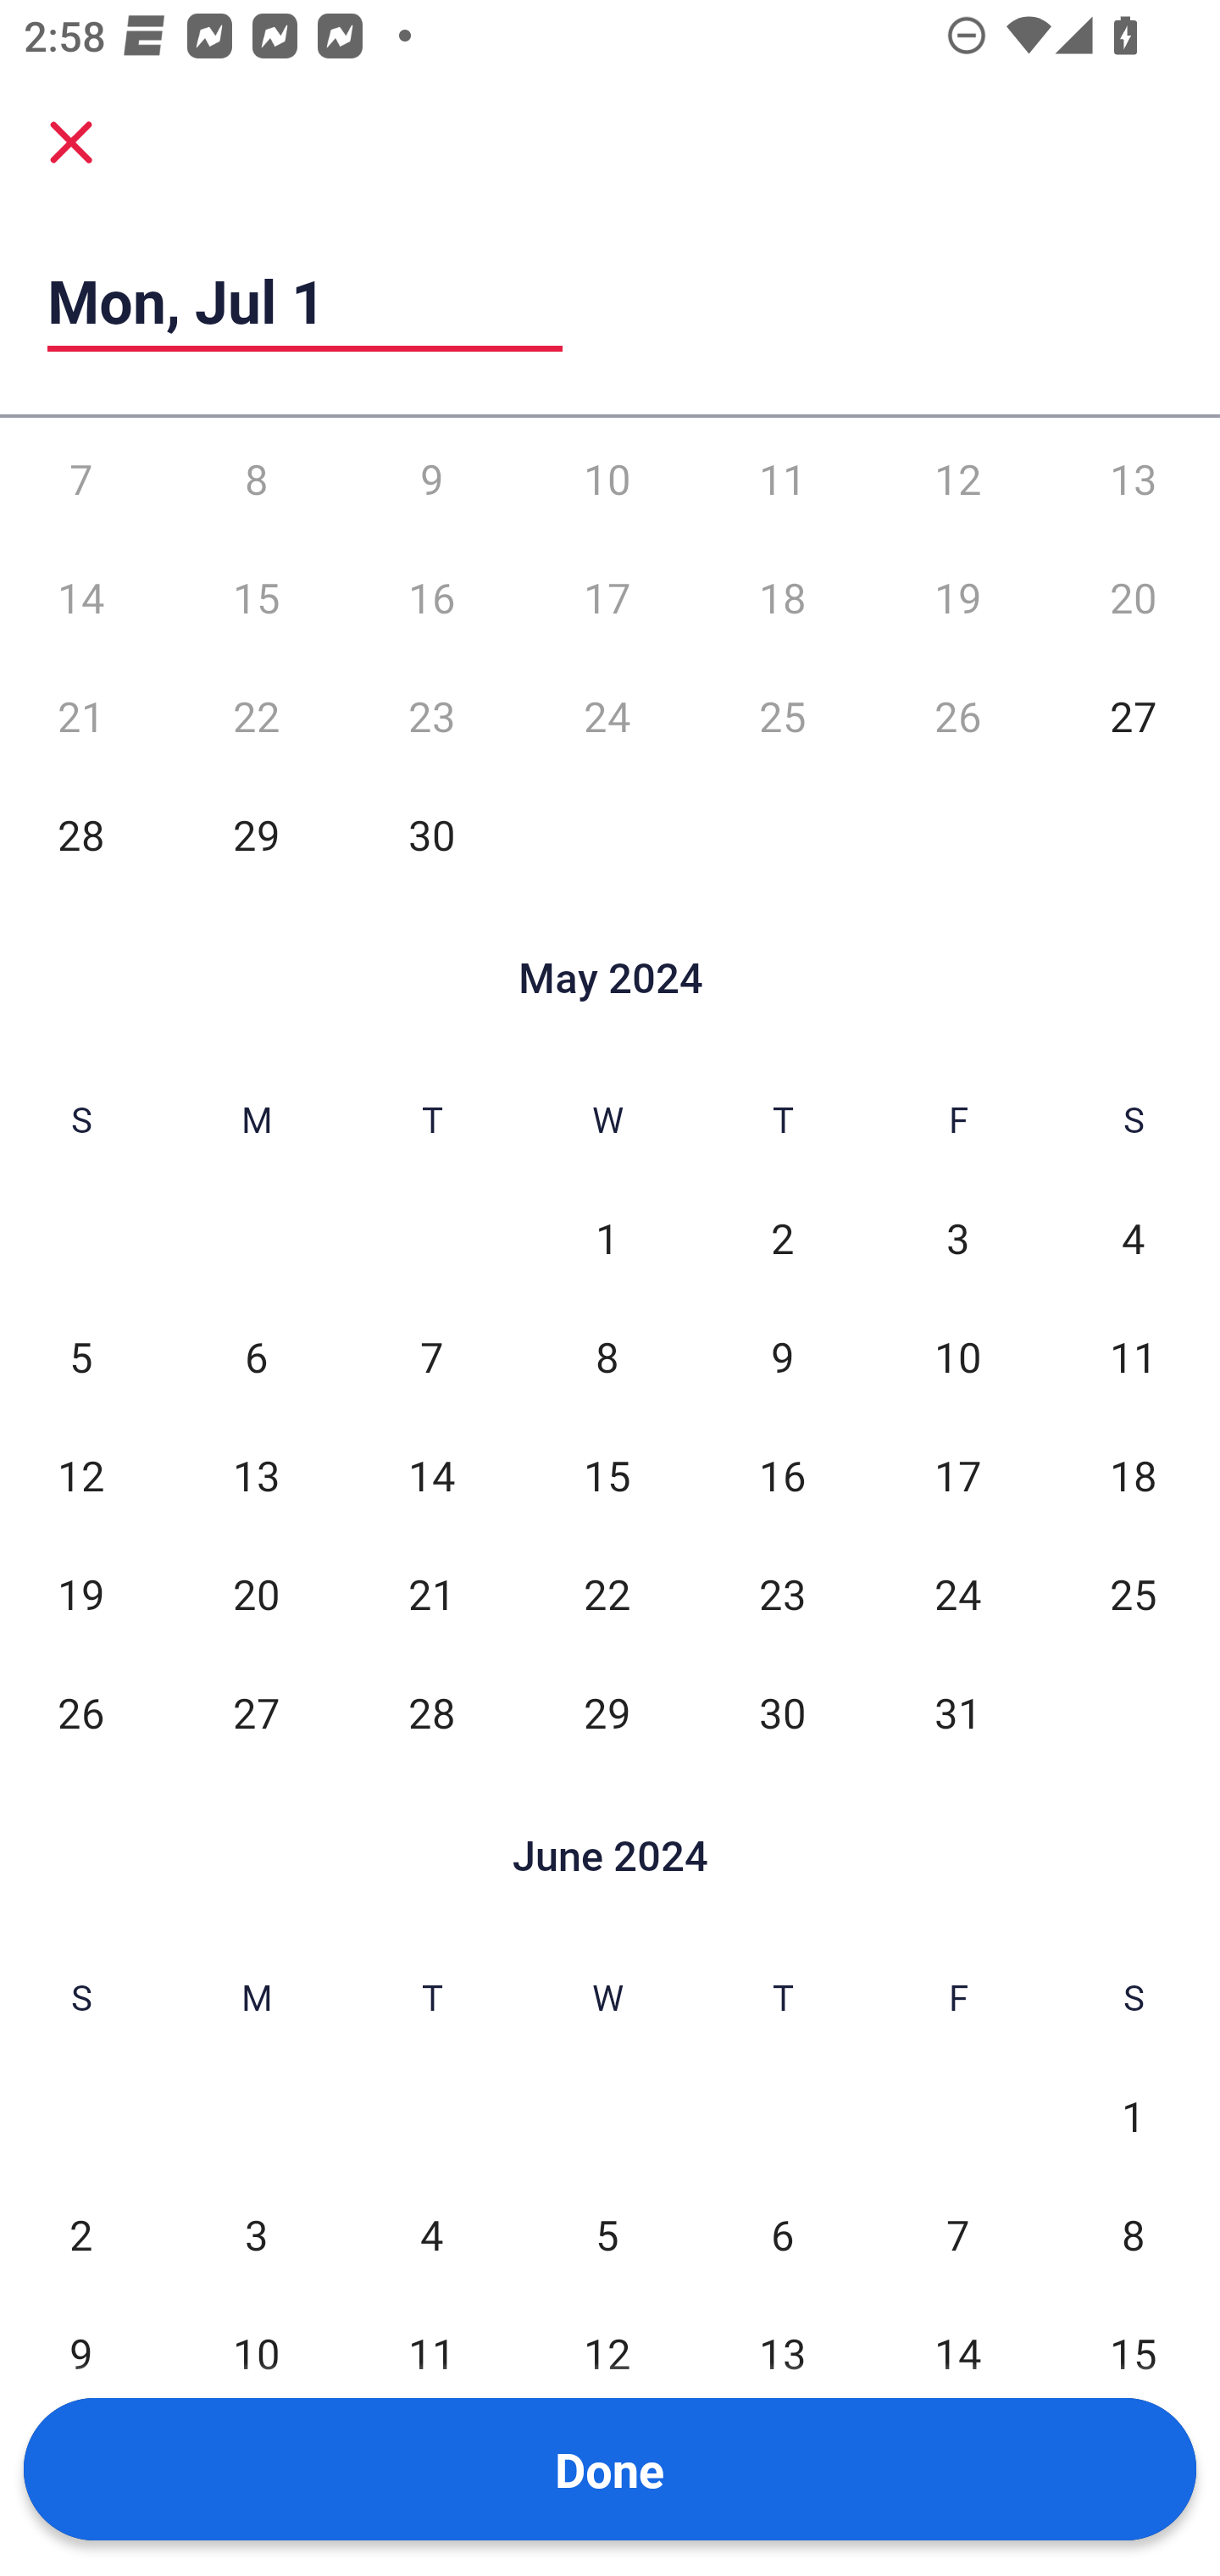  I want to click on Mon, Jul 1, so click(305, 300).